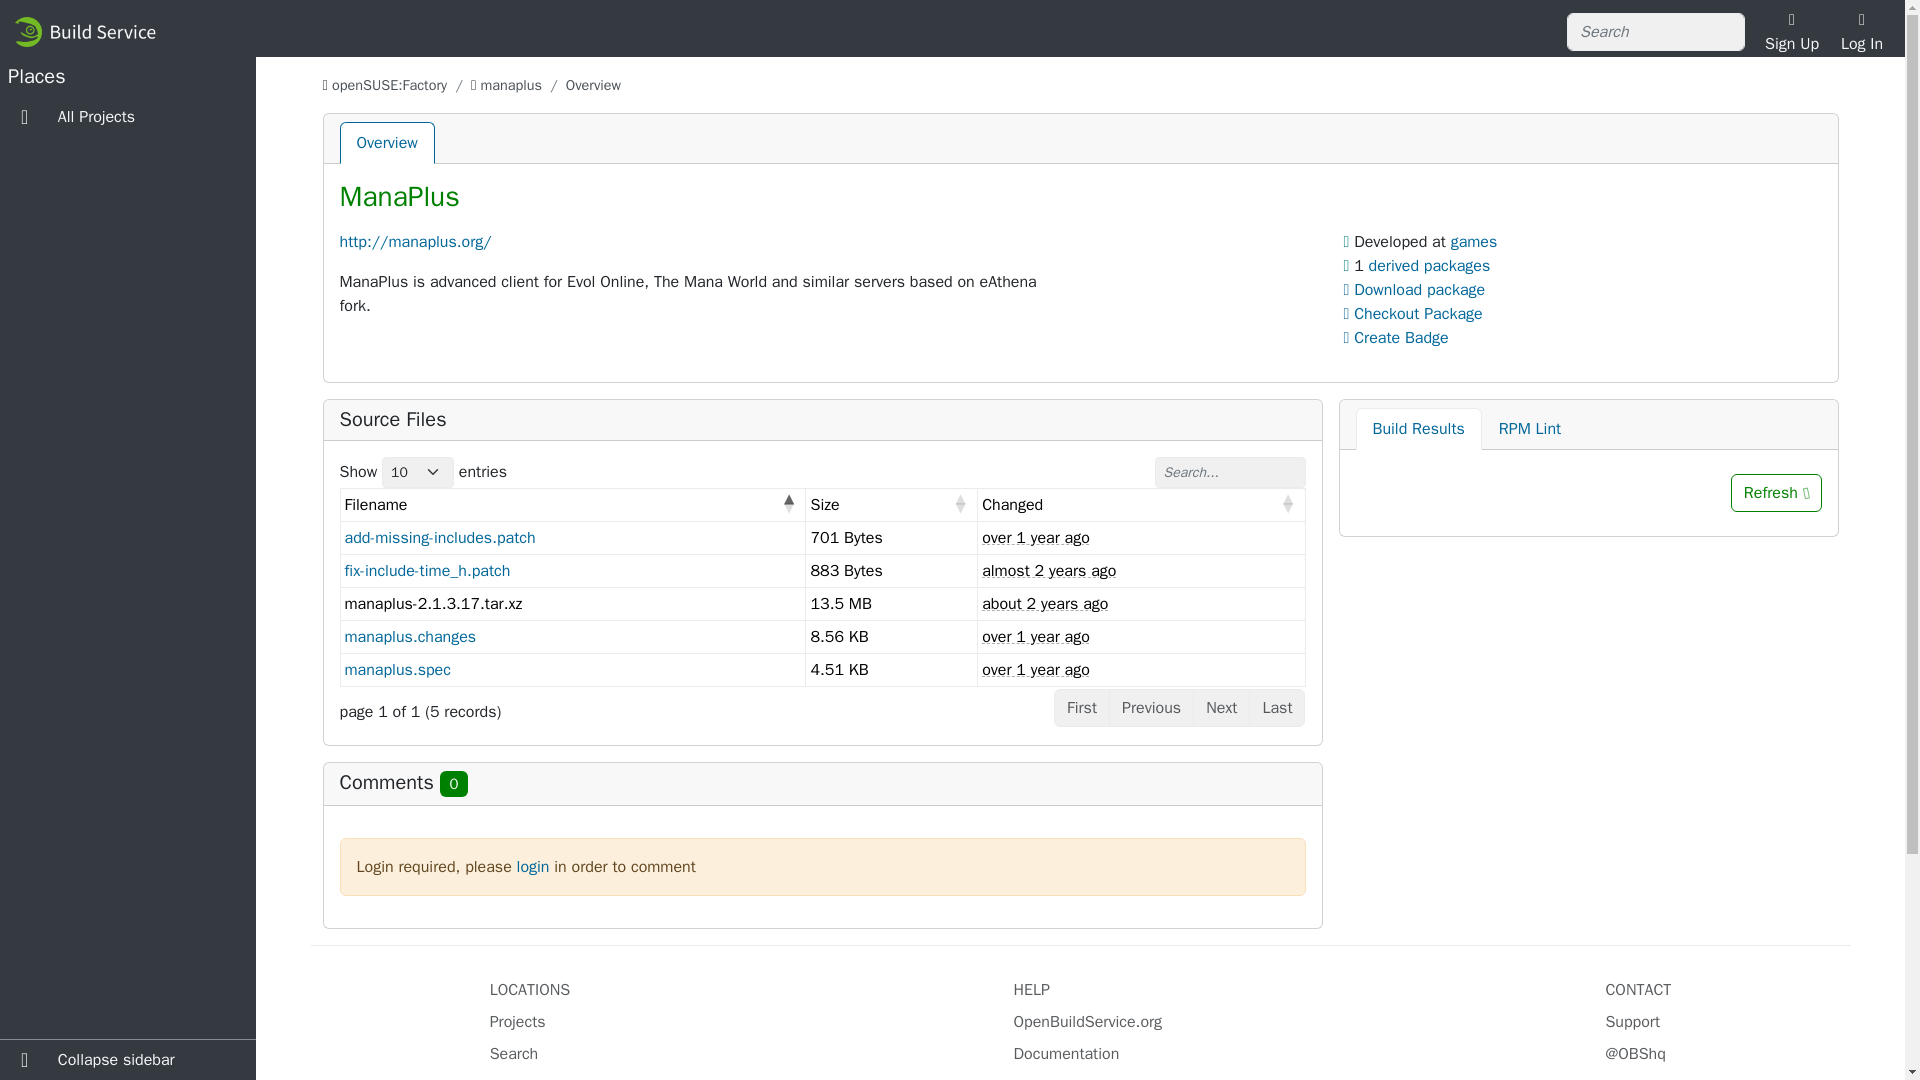  I want to click on games, so click(1474, 242).